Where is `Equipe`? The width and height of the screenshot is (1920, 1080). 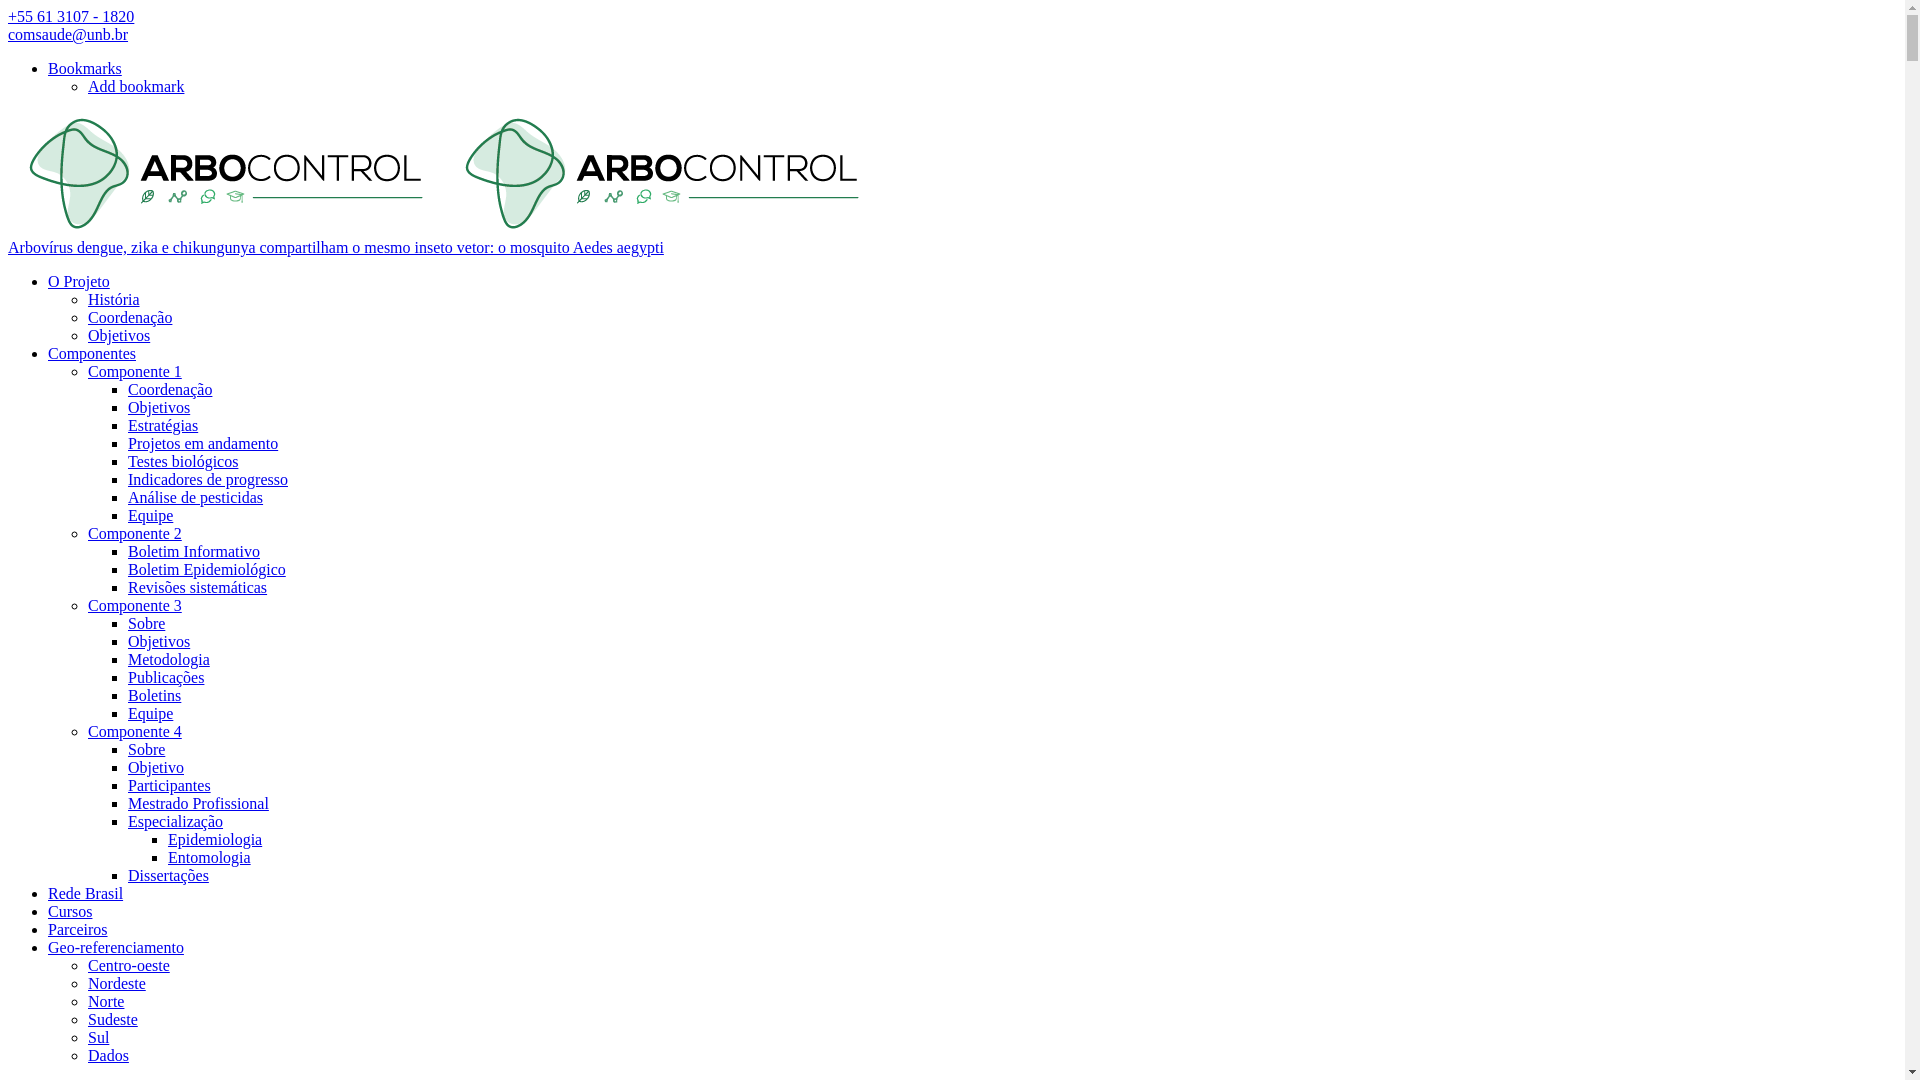 Equipe is located at coordinates (150, 714).